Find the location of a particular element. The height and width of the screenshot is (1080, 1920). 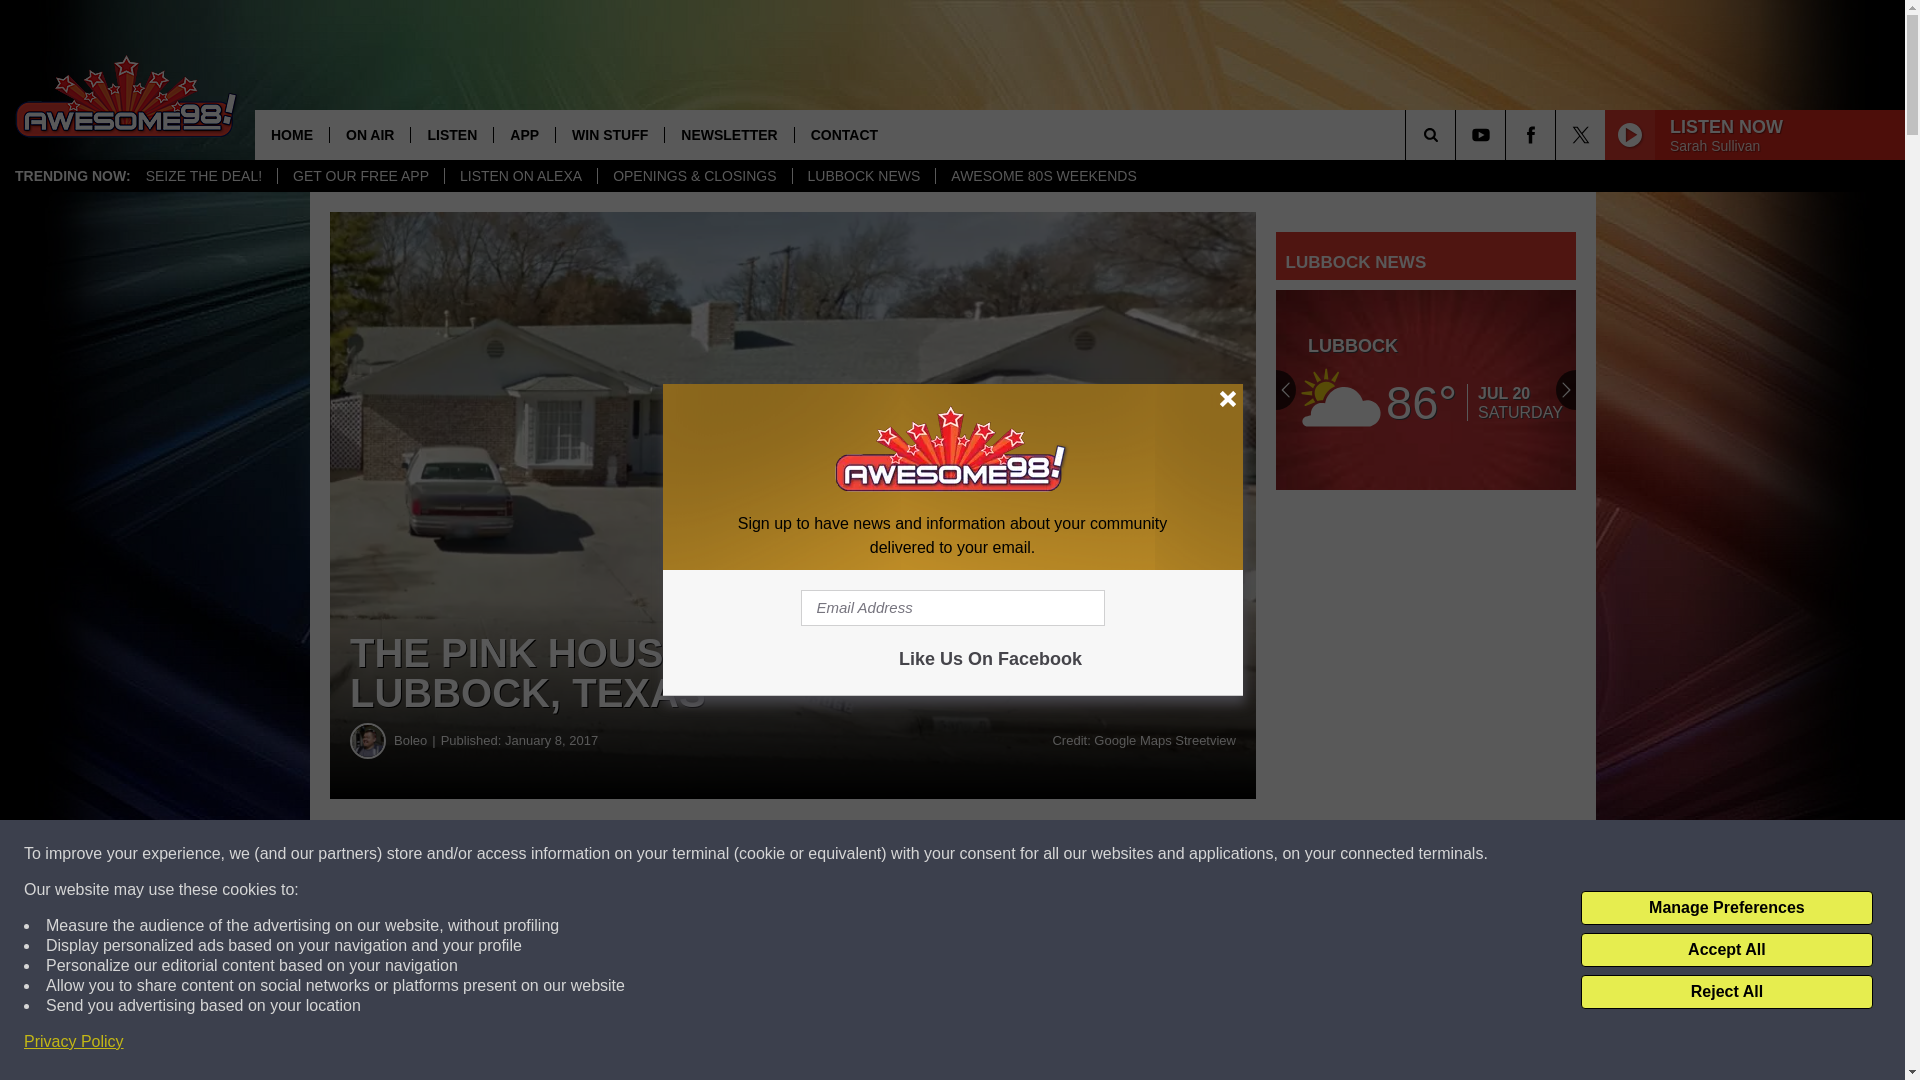

AWESOME 80S WEEKENDS is located at coordinates (1042, 176).